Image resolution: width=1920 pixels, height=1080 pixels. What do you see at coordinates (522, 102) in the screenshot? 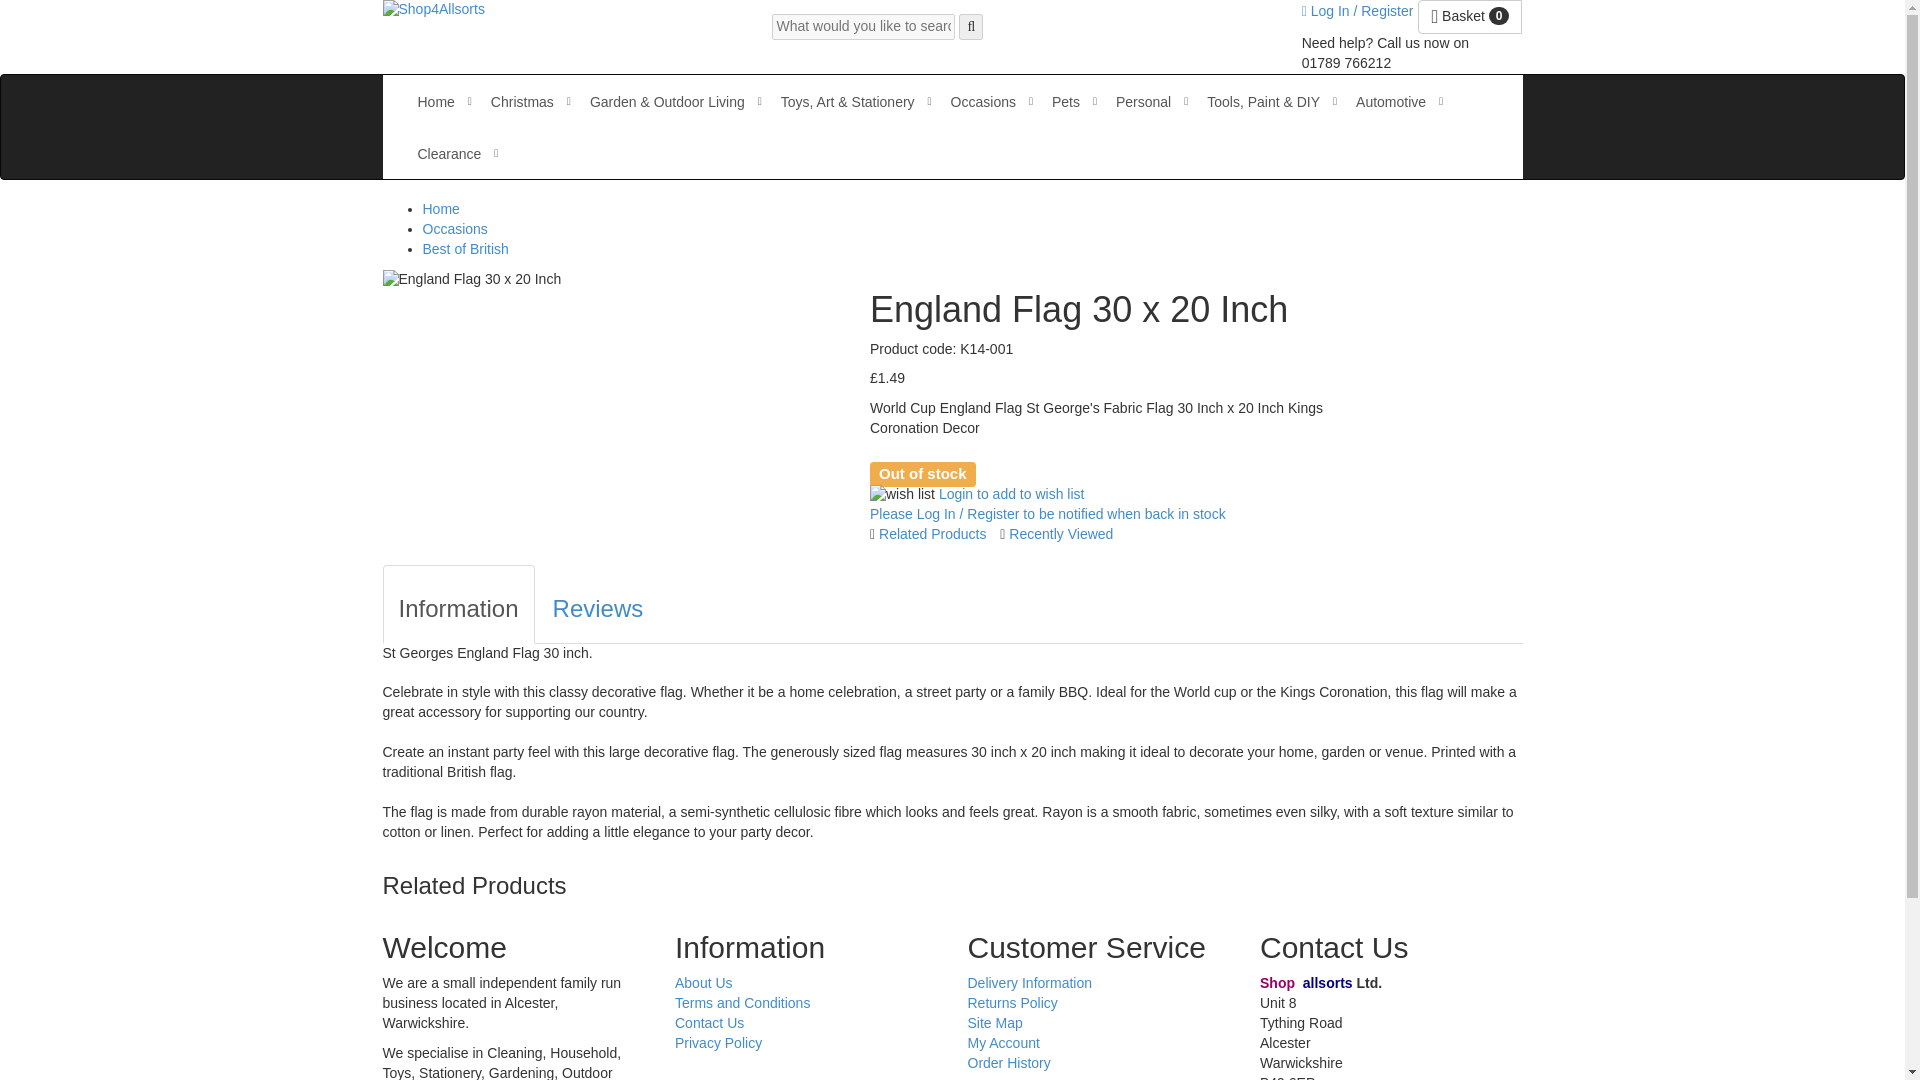
I see `Christmas` at bounding box center [522, 102].